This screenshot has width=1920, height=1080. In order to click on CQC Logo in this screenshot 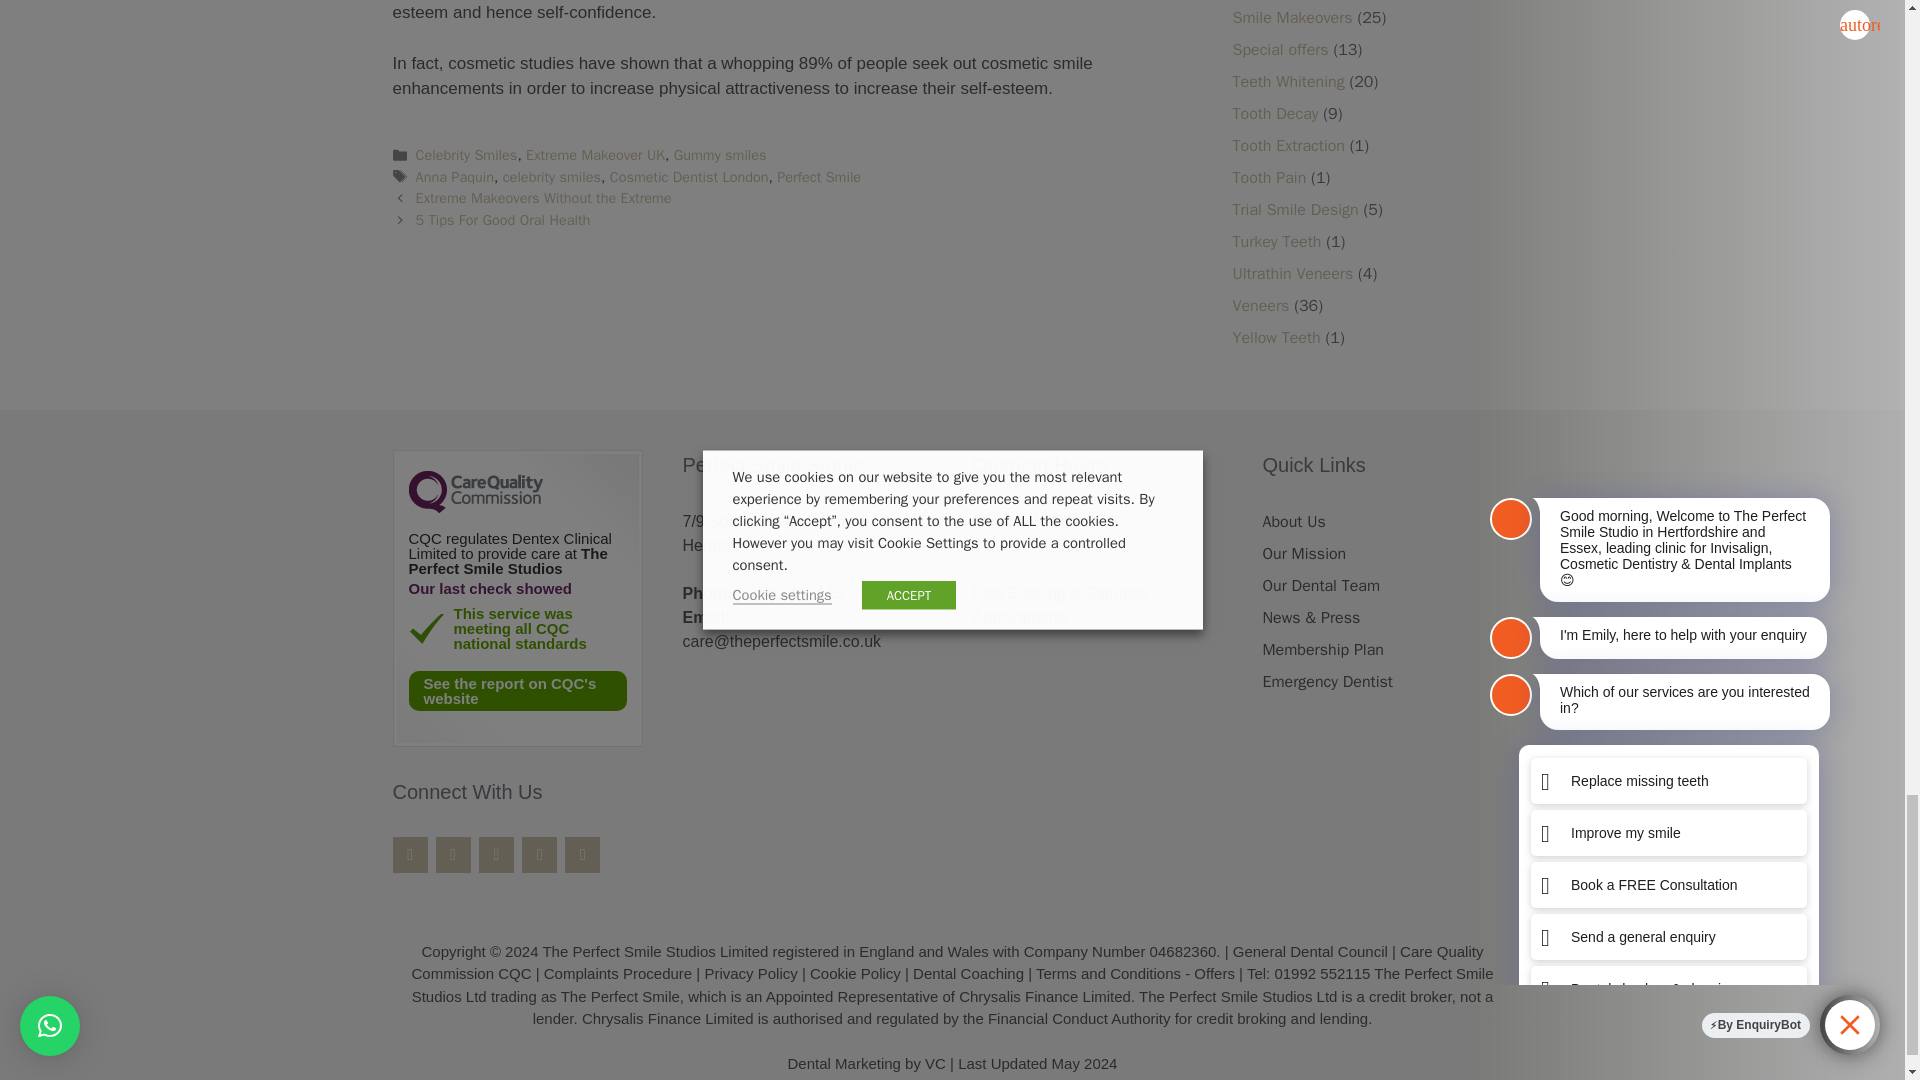, I will do `click(474, 508)`.